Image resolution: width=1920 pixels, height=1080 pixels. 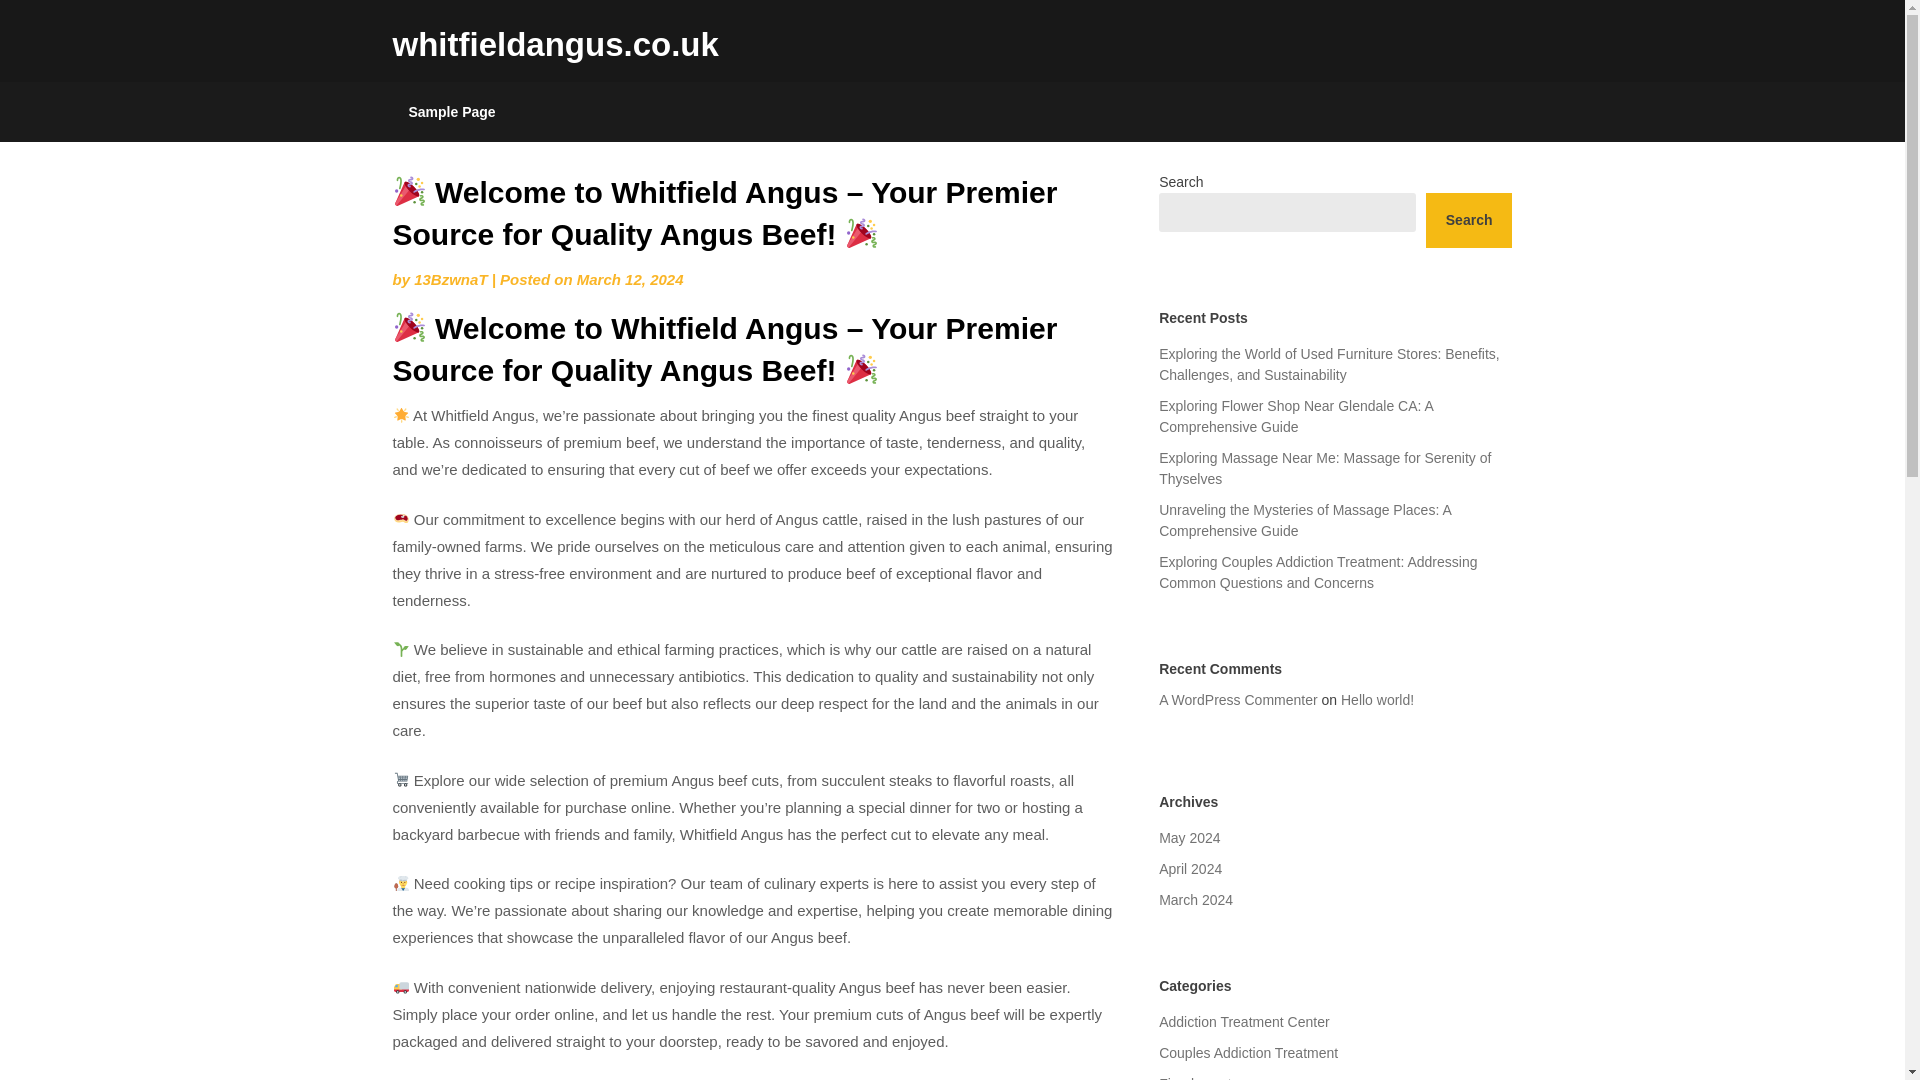 What do you see at coordinates (1469, 220) in the screenshot?
I see `Search` at bounding box center [1469, 220].